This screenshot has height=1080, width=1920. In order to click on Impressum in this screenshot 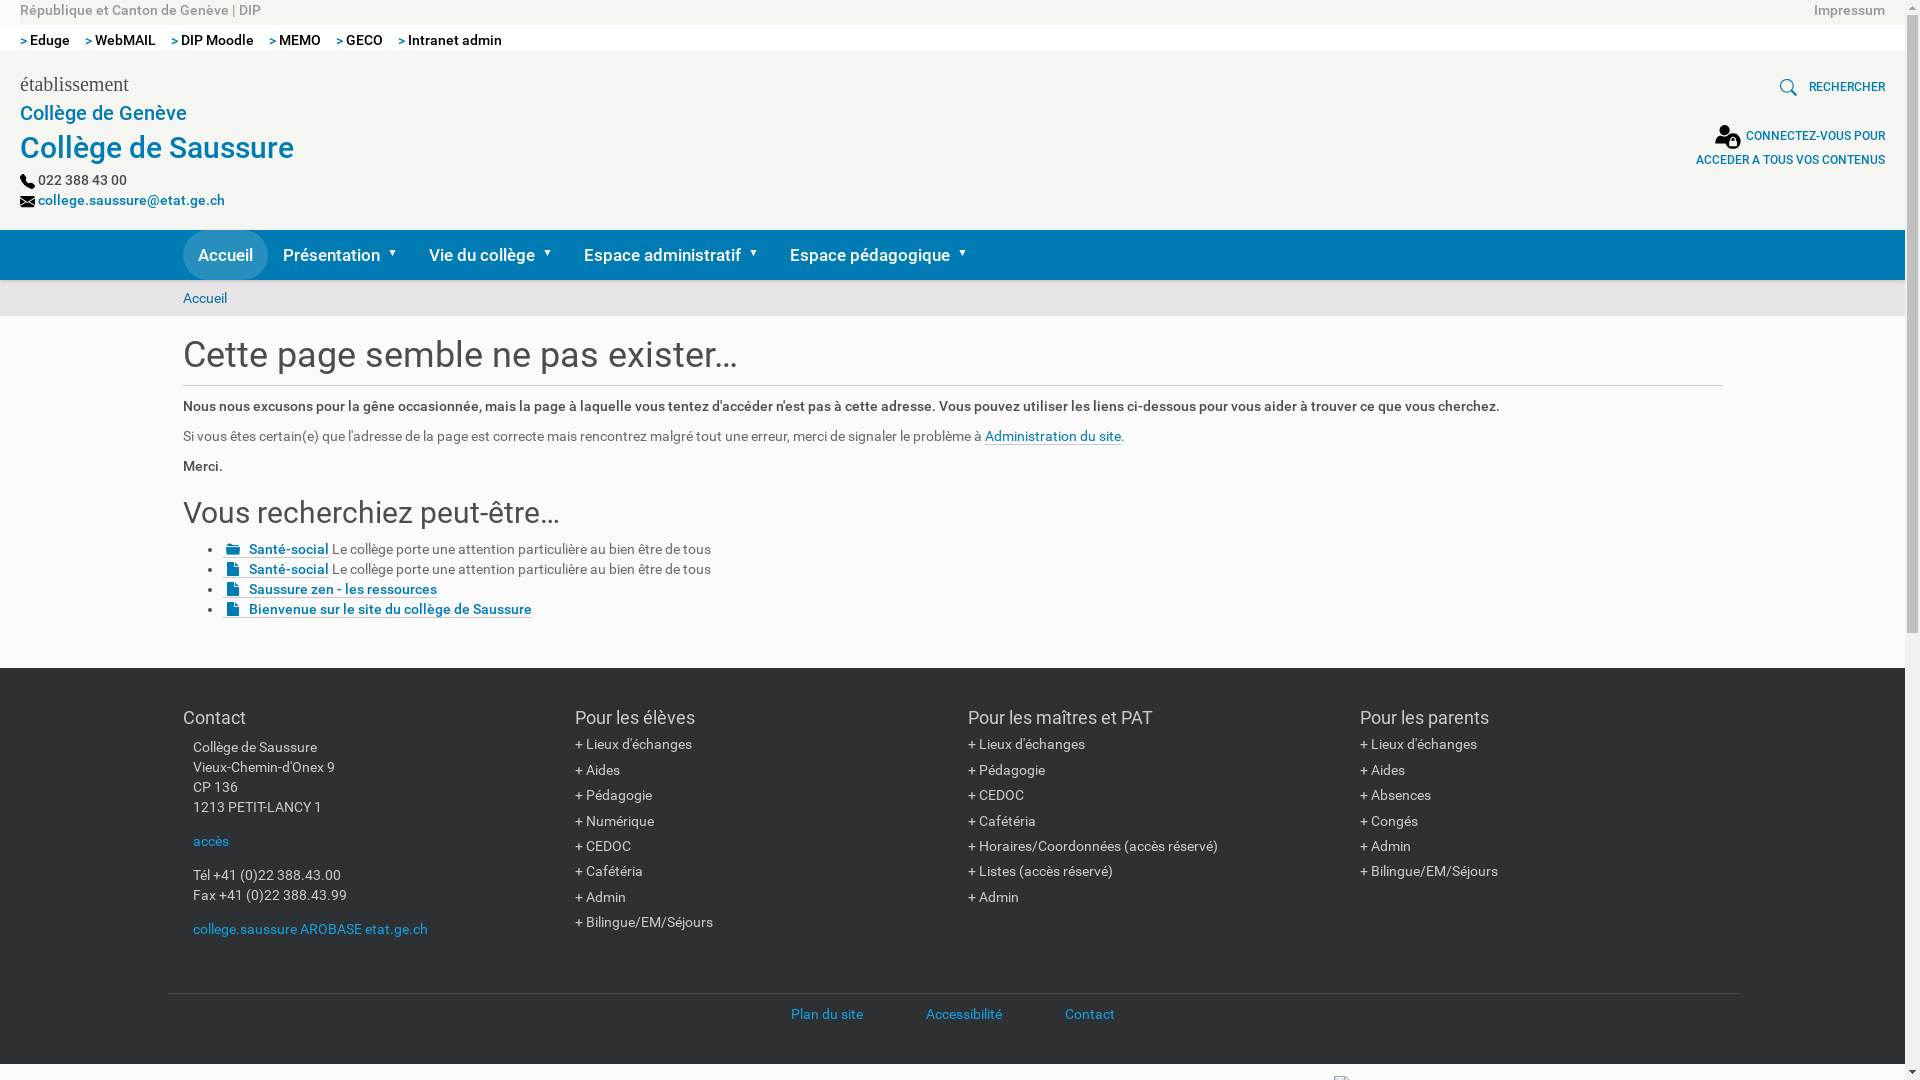, I will do `click(1850, 10)`.